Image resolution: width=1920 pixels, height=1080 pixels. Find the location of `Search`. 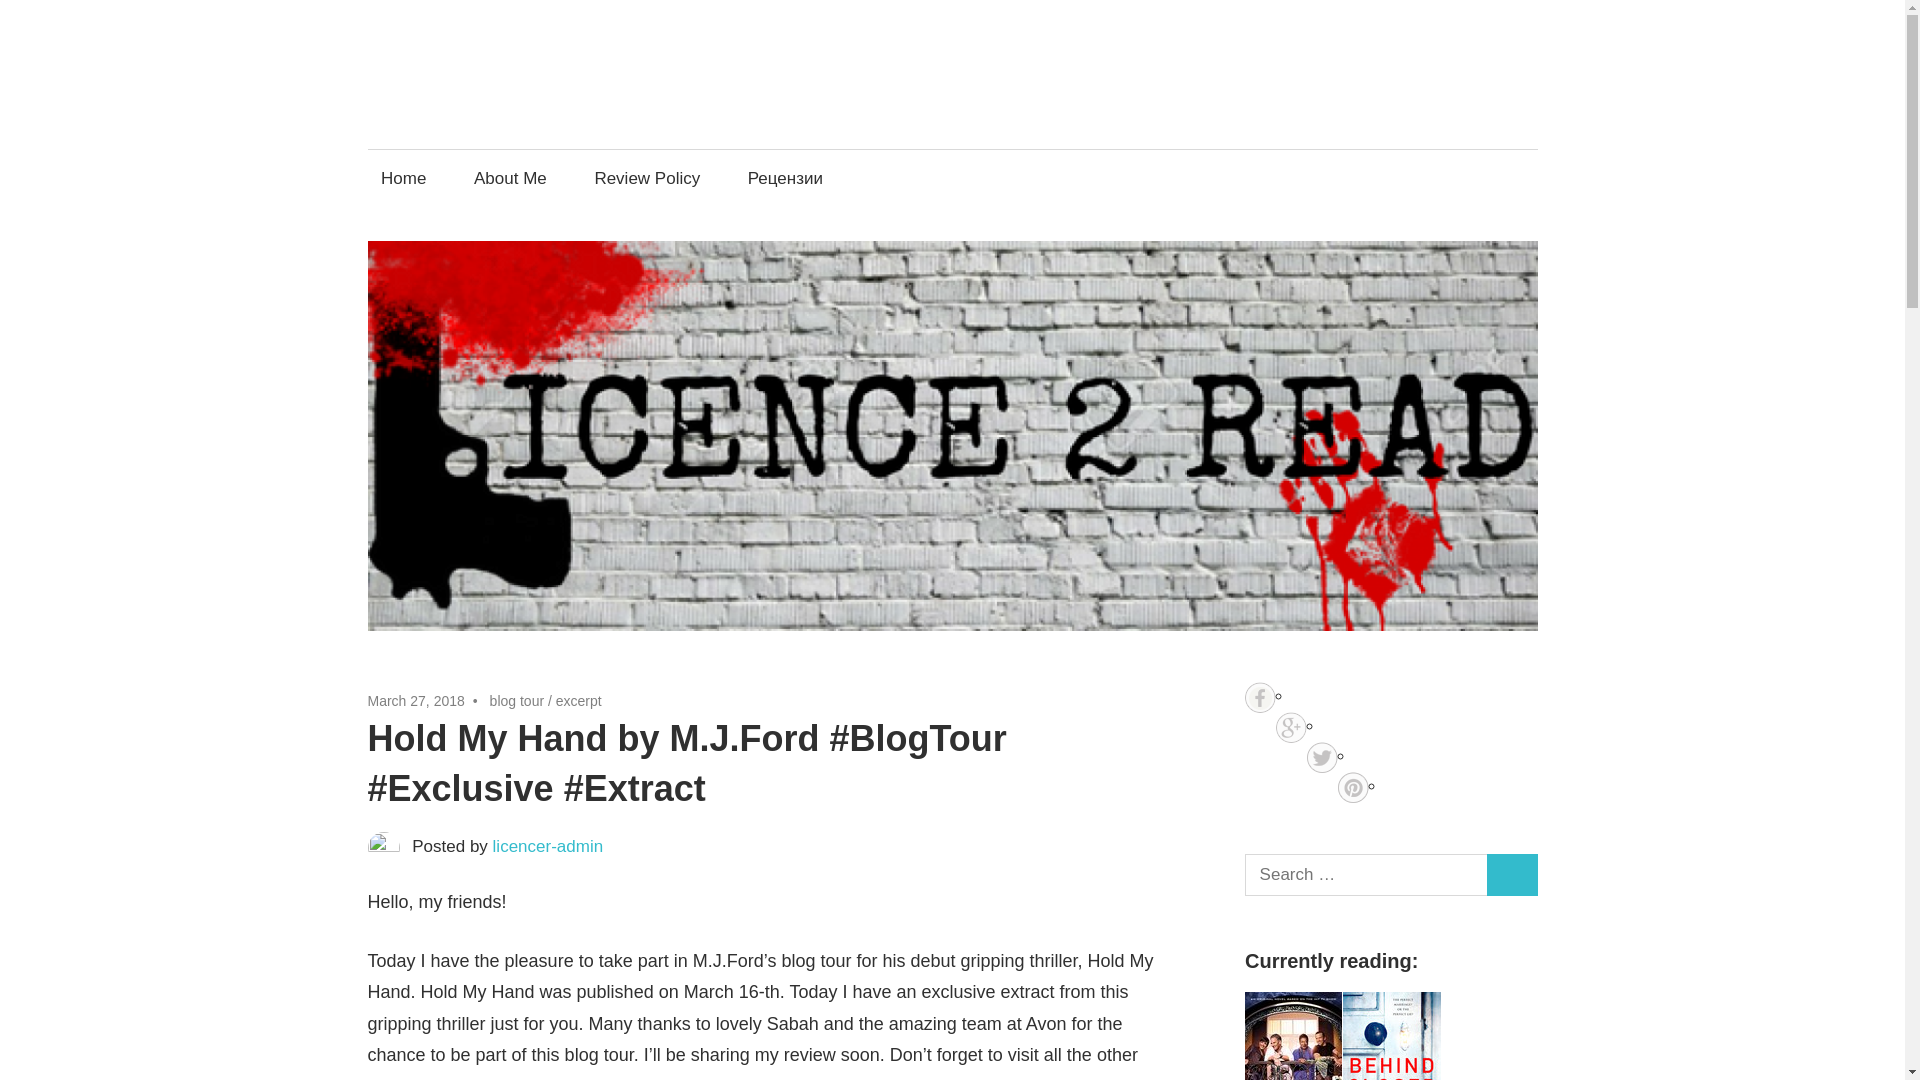

Search is located at coordinates (1512, 876).